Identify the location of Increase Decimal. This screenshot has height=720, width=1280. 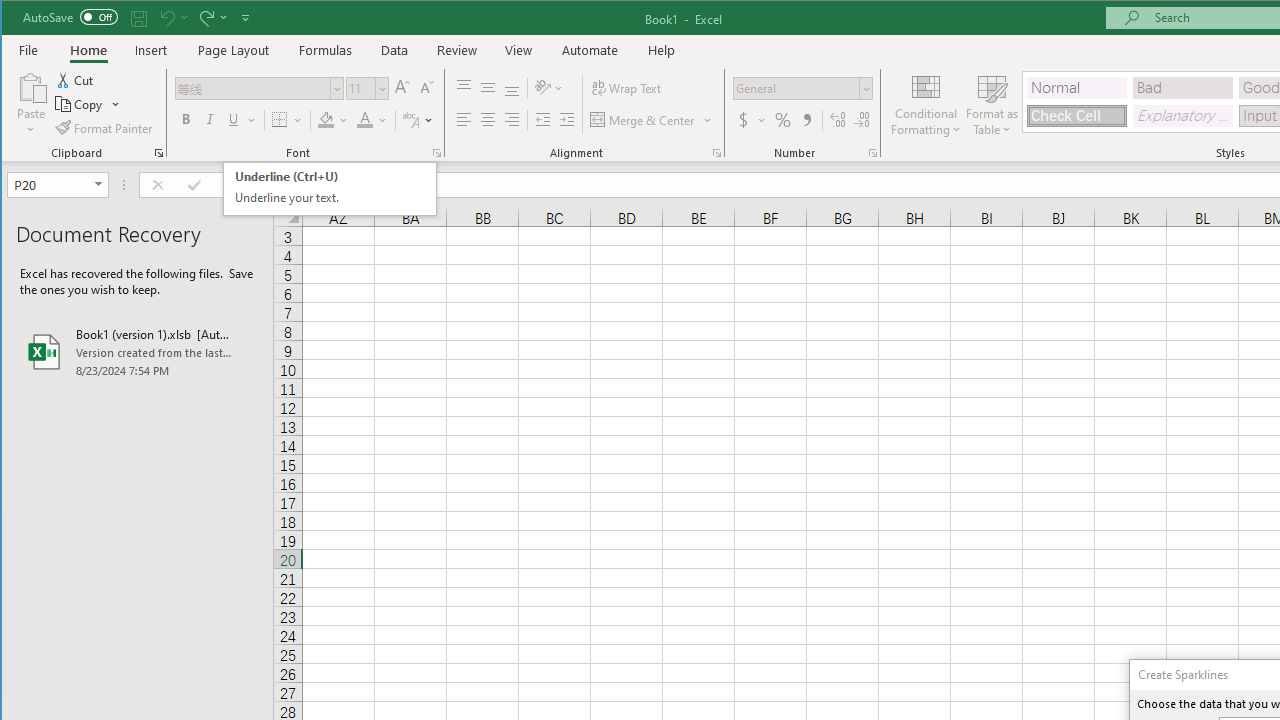
(837, 120).